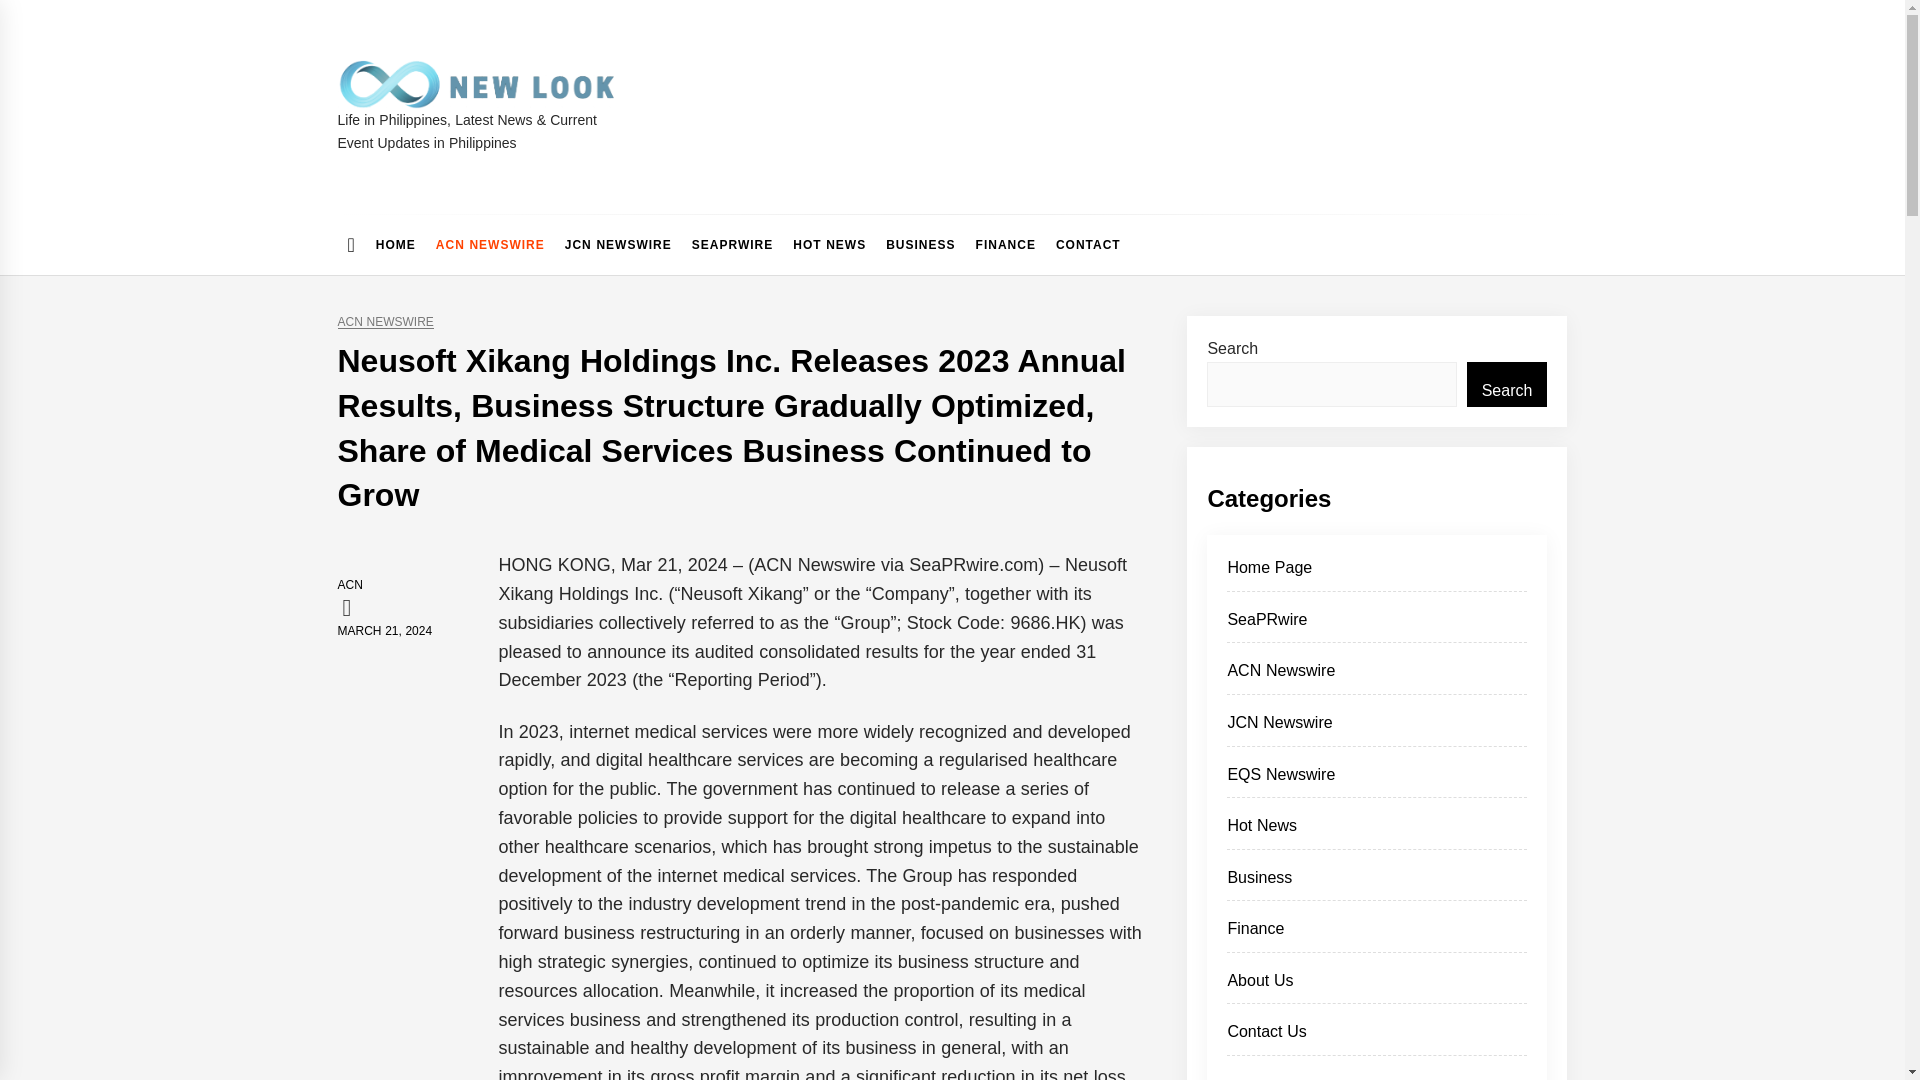 The height and width of the screenshot is (1080, 1920). What do you see at coordinates (1376, 934) in the screenshot?
I see `Finance` at bounding box center [1376, 934].